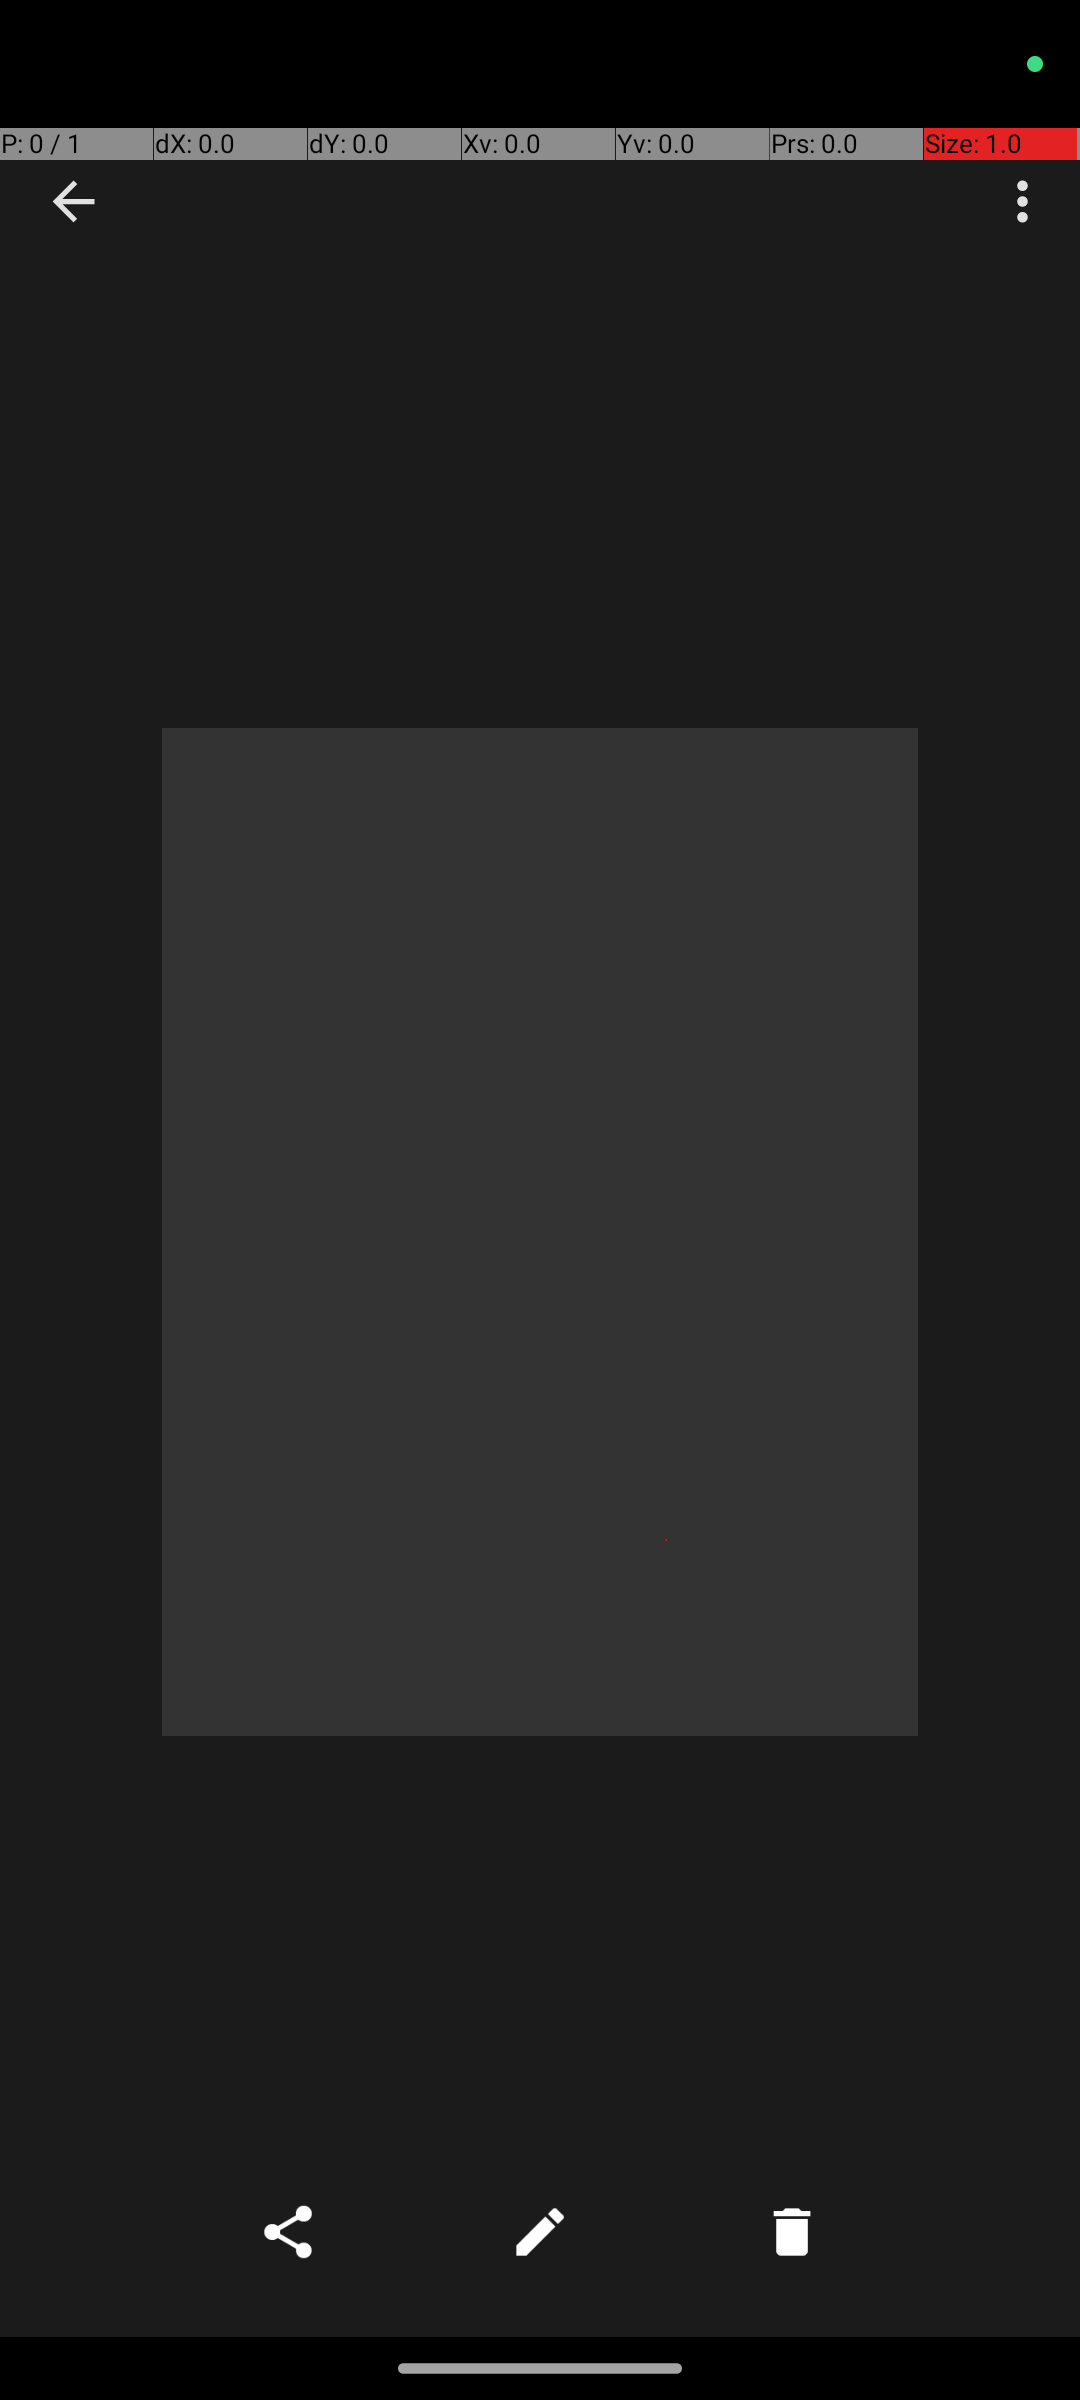  Describe the element at coordinates (792, 2232) in the screenshot. I see `Delete` at that location.